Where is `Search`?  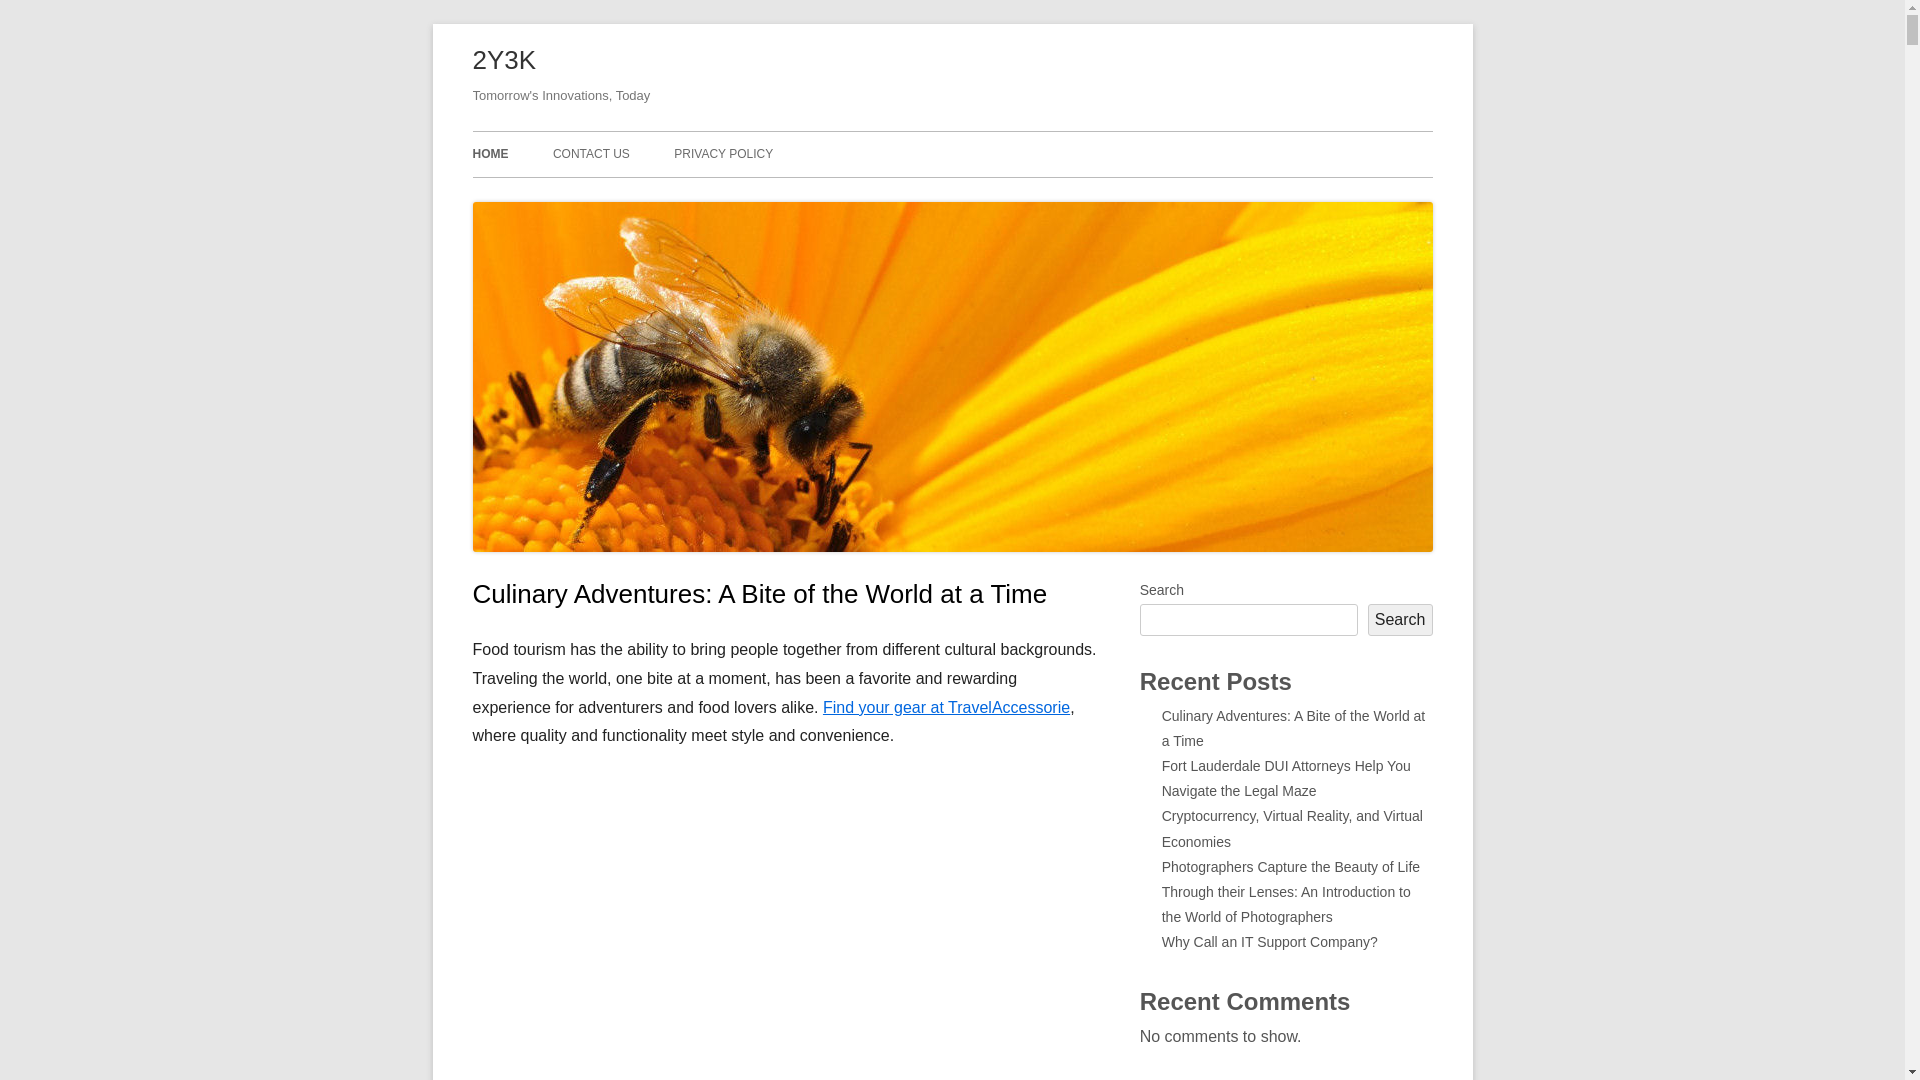
Search is located at coordinates (1400, 620).